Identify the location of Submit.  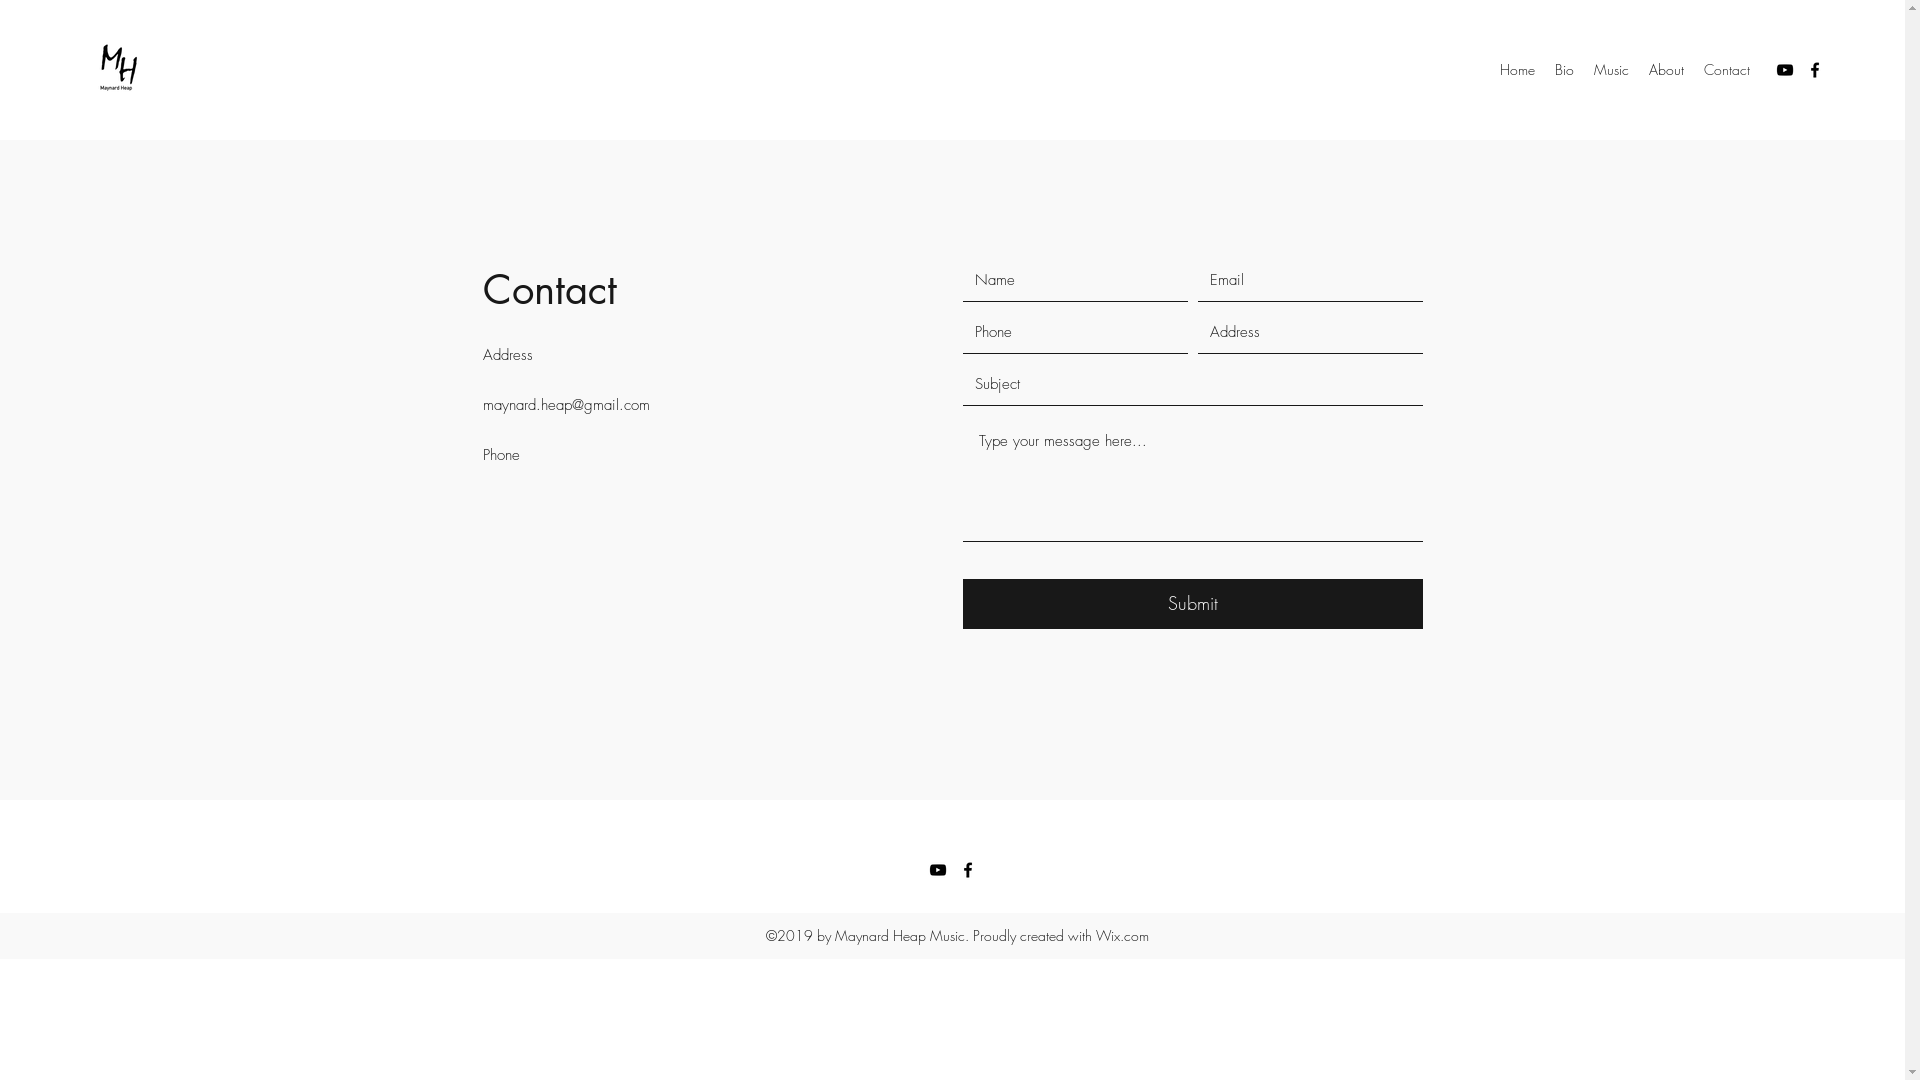
(1192, 604).